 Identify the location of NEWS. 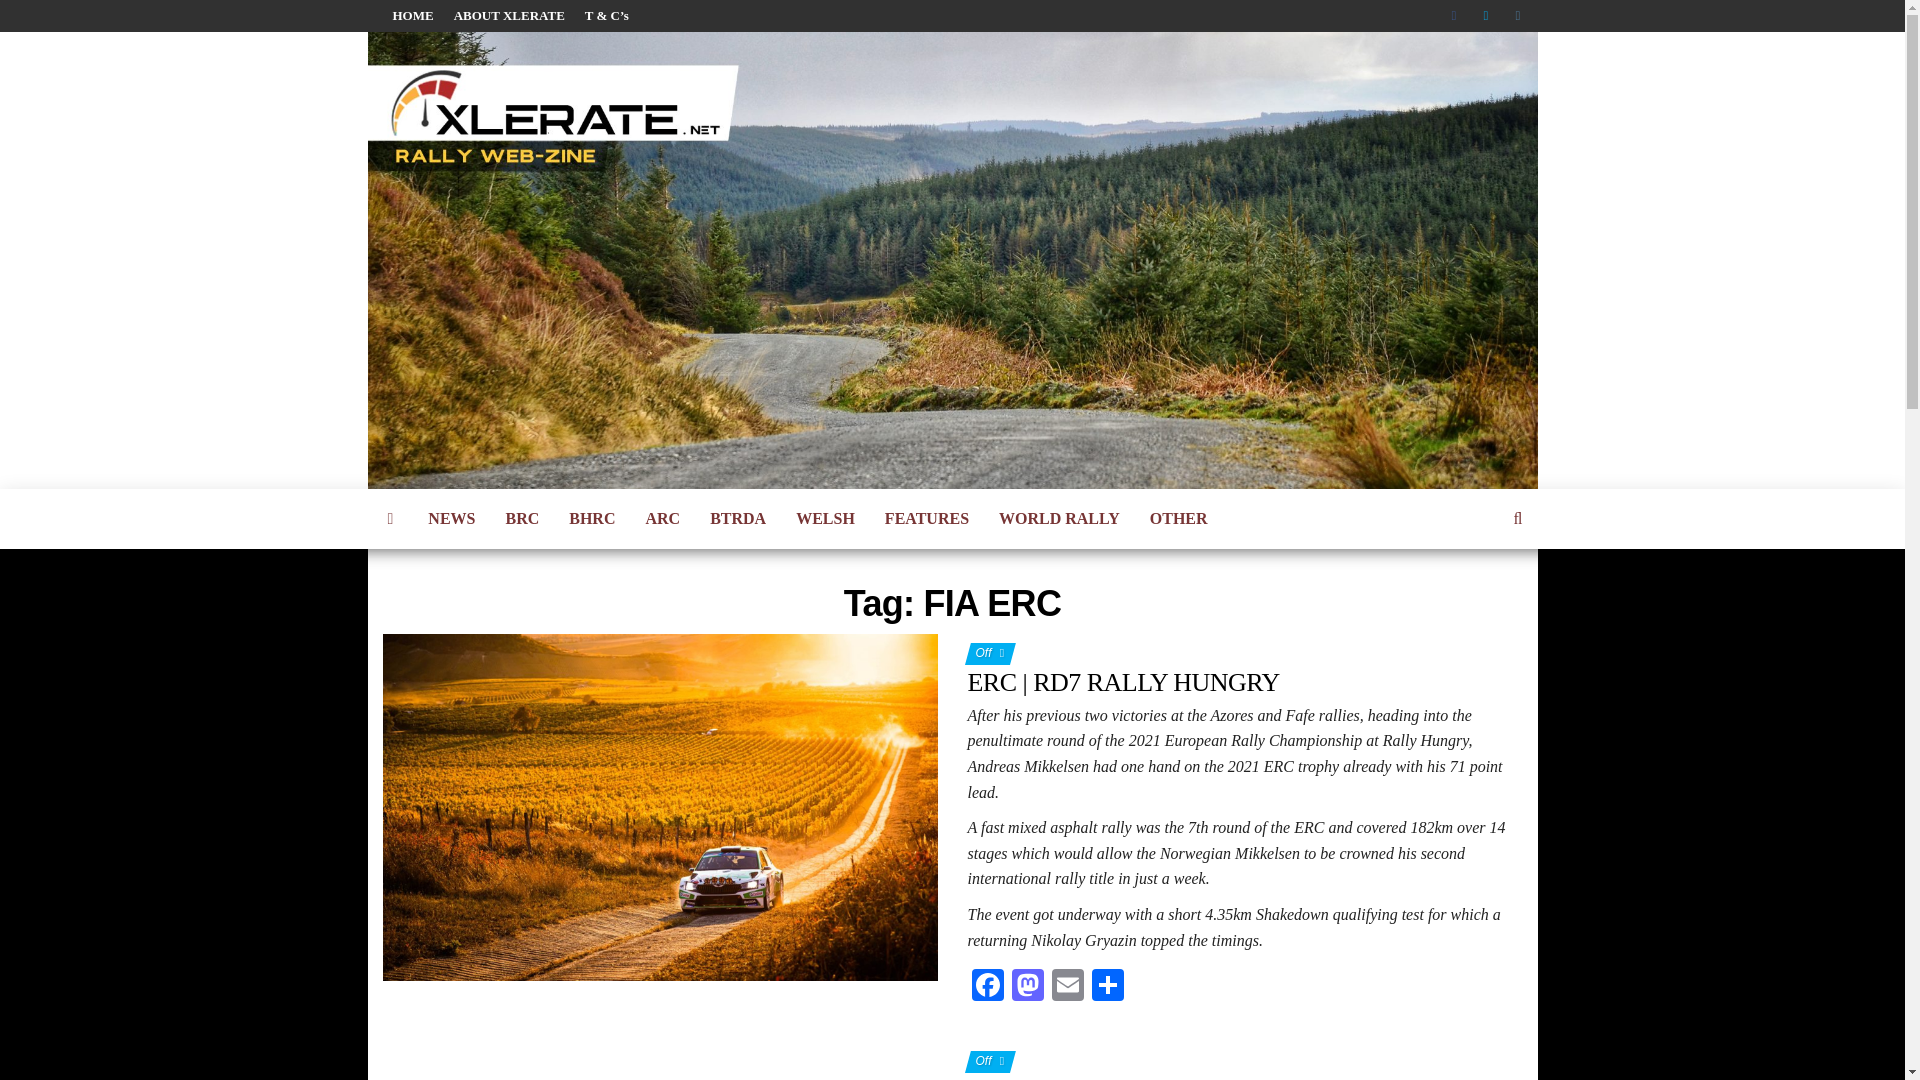
(450, 518).